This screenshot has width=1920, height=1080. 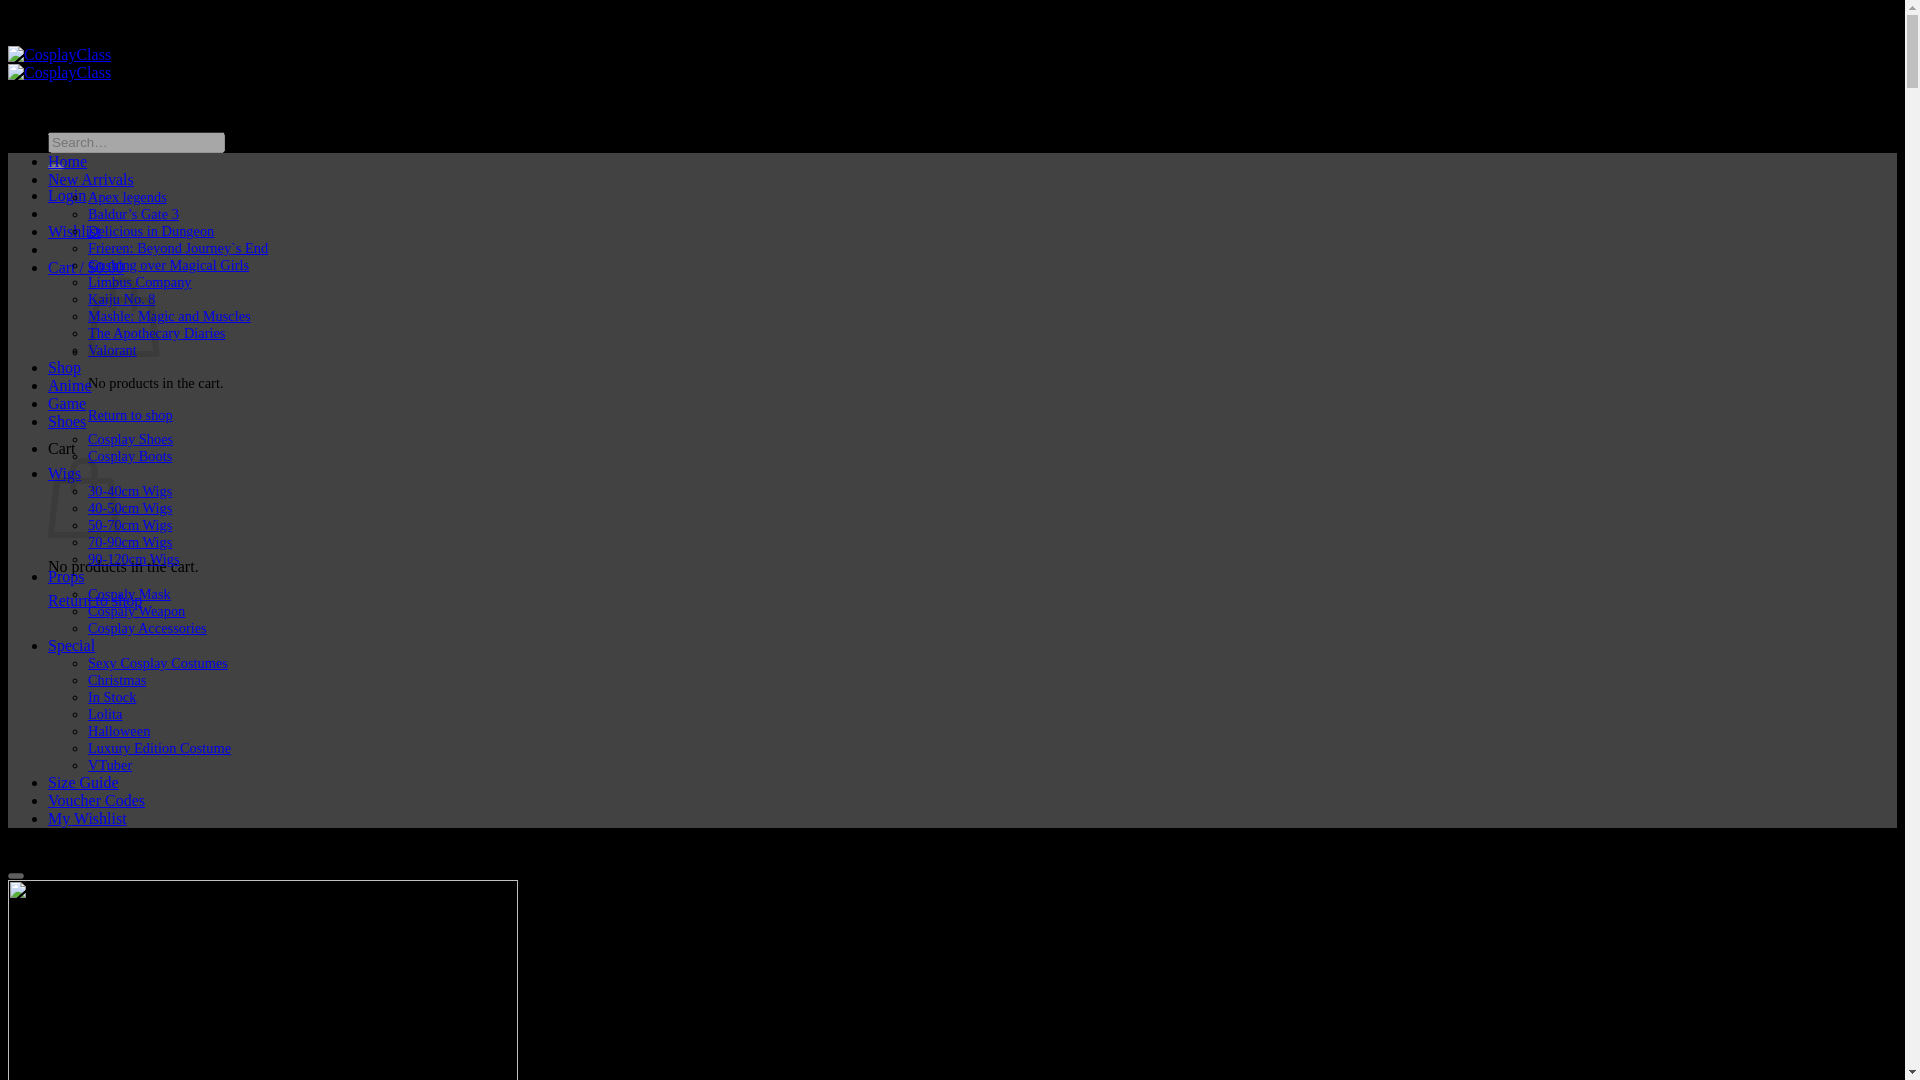 What do you see at coordinates (140, 282) in the screenshot?
I see `Limbus Company` at bounding box center [140, 282].